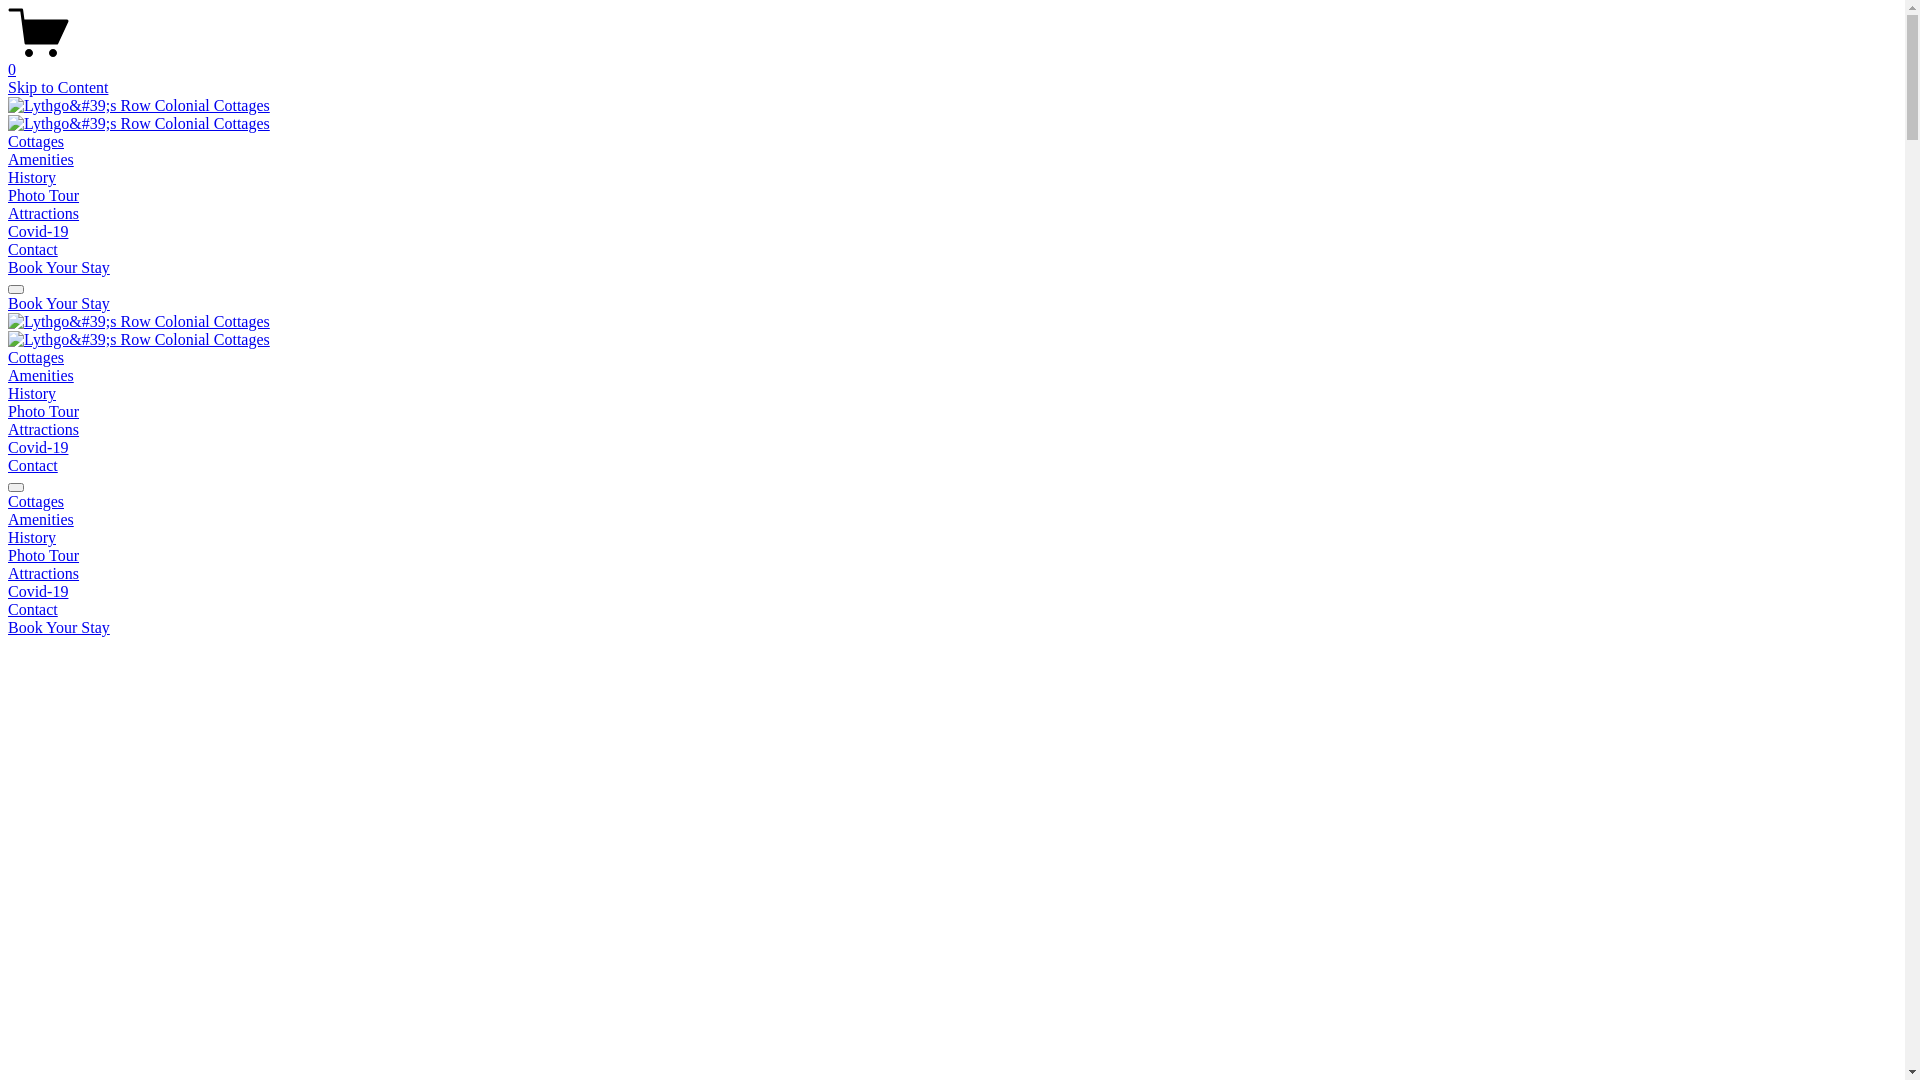 This screenshot has width=1920, height=1080. I want to click on Photo Tour, so click(44, 412).